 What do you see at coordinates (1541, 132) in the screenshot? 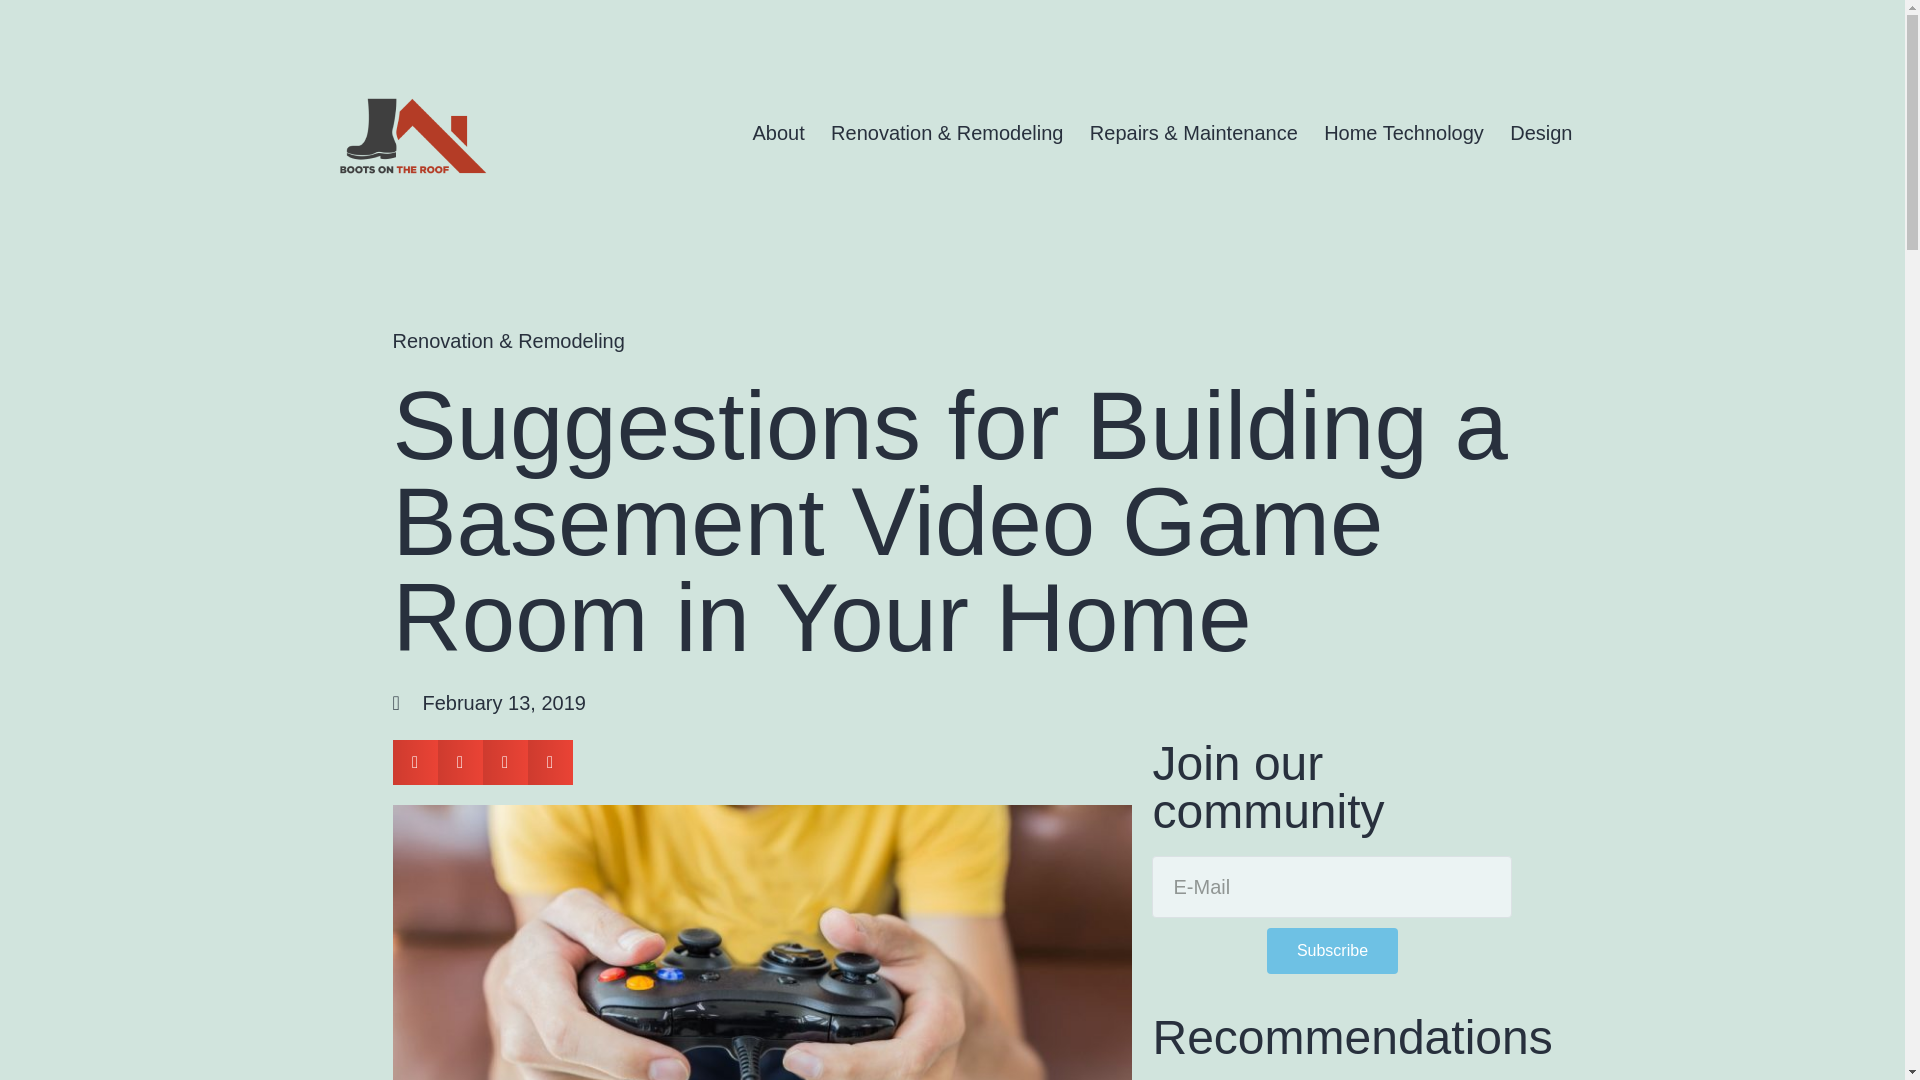
I see `Design` at bounding box center [1541, 132].